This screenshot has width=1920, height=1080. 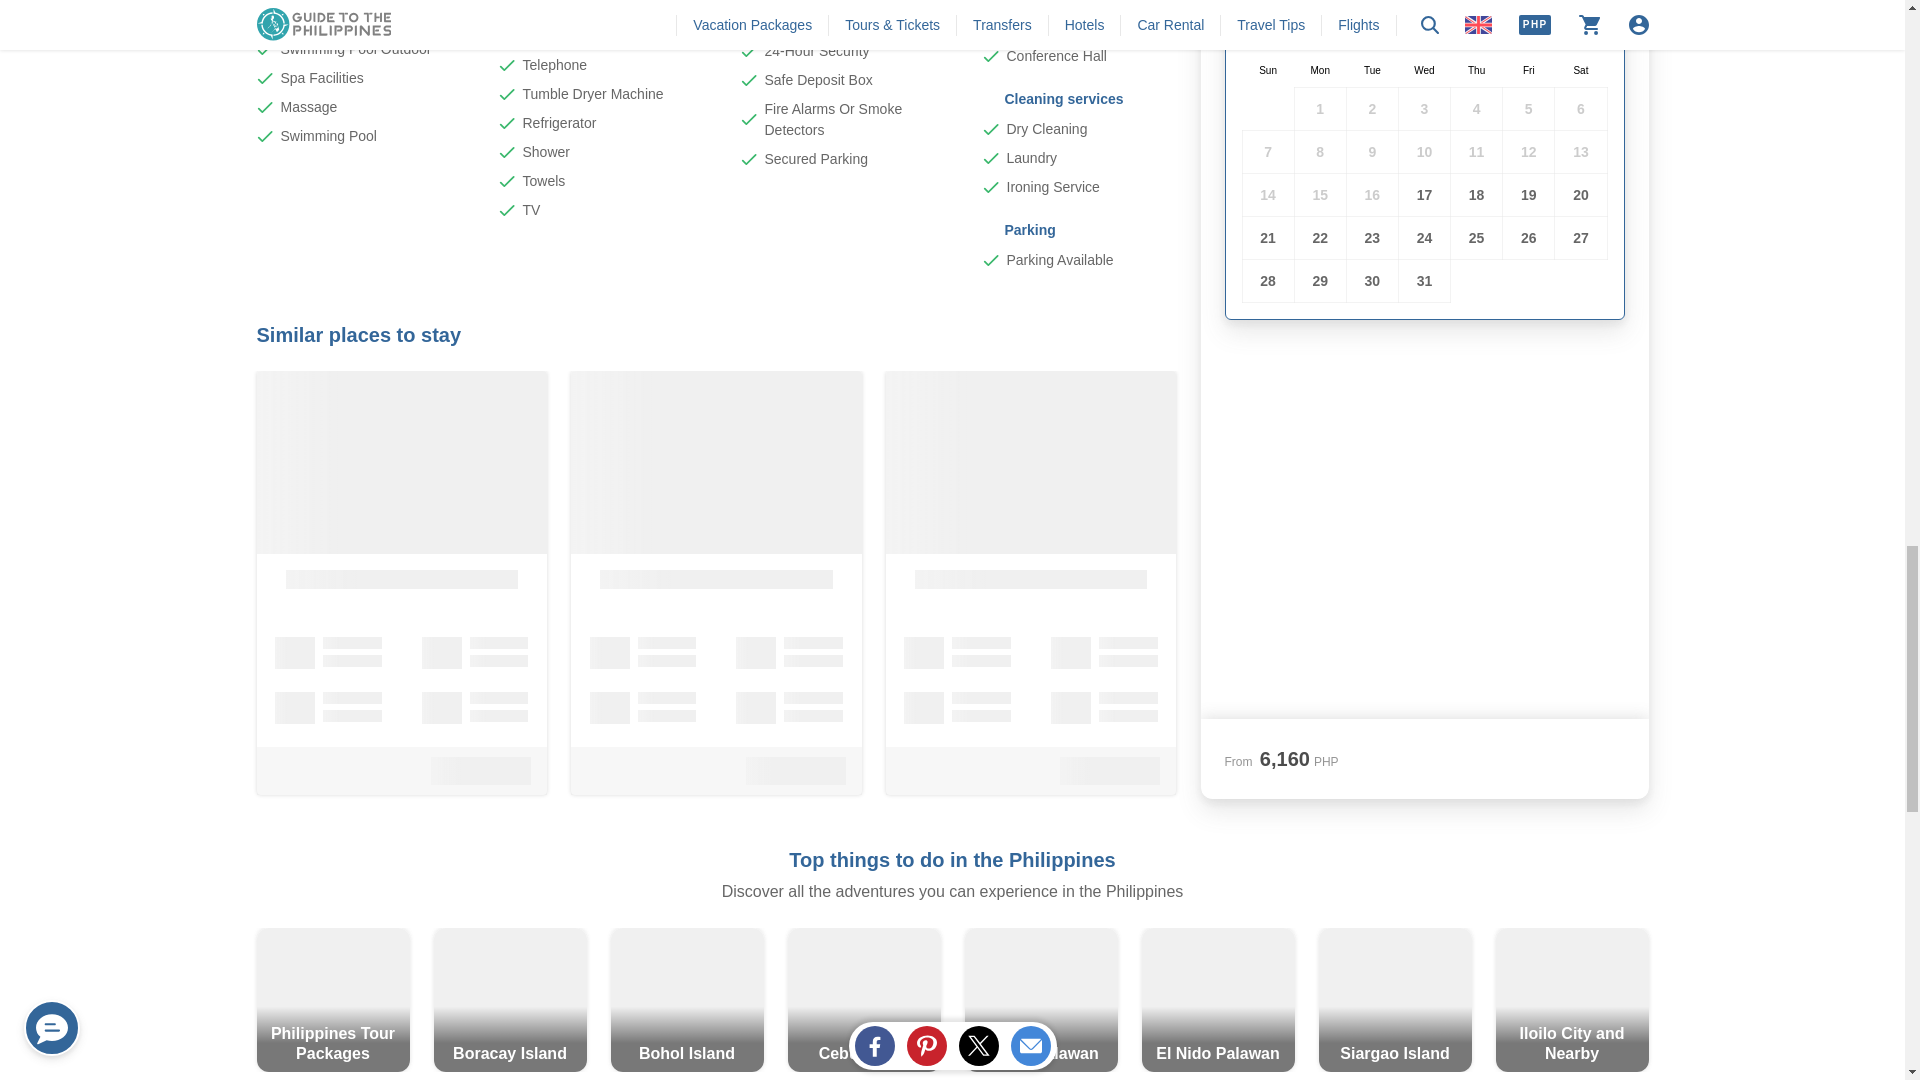 What do you see at coordinates (686, 1000) in the screenshot?
I see `Bohol Island` at bounding box center [686, 1000].